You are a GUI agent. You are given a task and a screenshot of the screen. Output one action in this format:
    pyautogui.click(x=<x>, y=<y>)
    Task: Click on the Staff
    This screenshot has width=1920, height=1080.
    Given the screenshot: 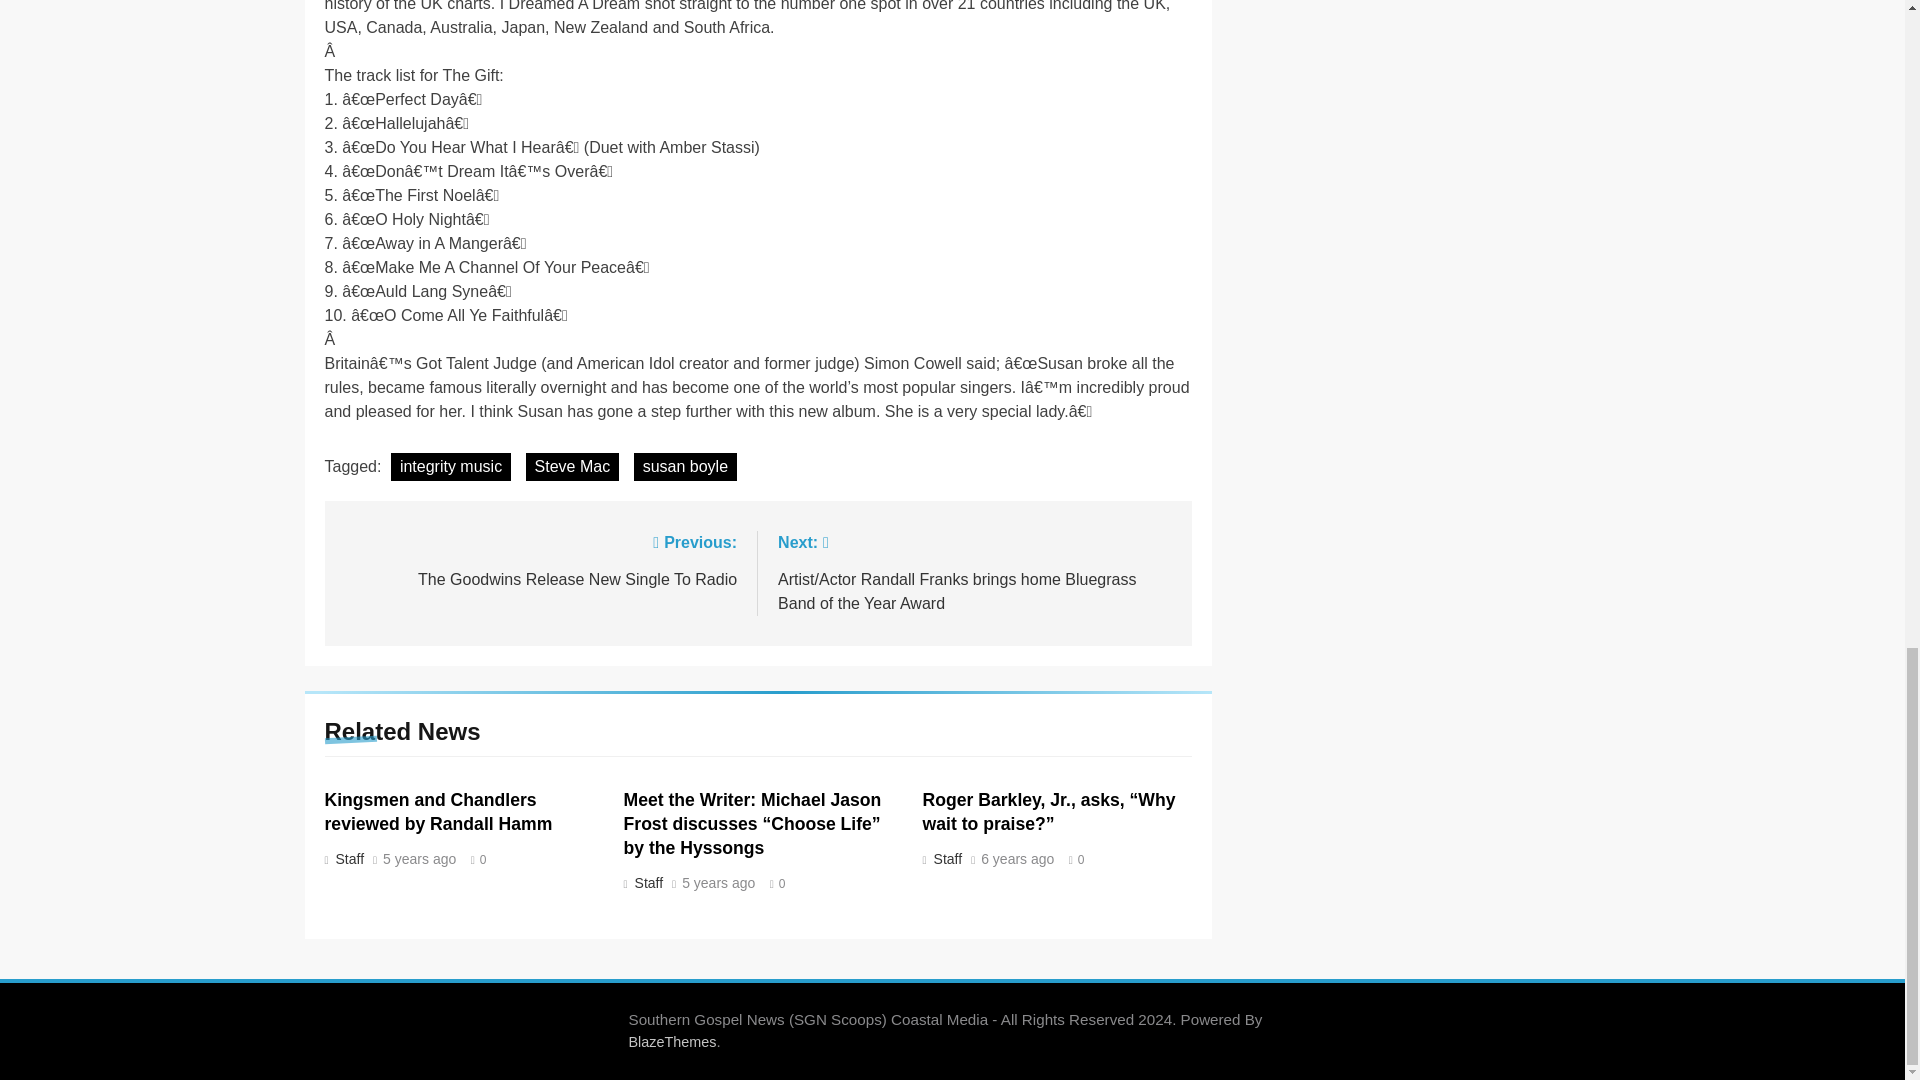 What is the action you would take?
    pyautogui.click(x=647, y=882)
    